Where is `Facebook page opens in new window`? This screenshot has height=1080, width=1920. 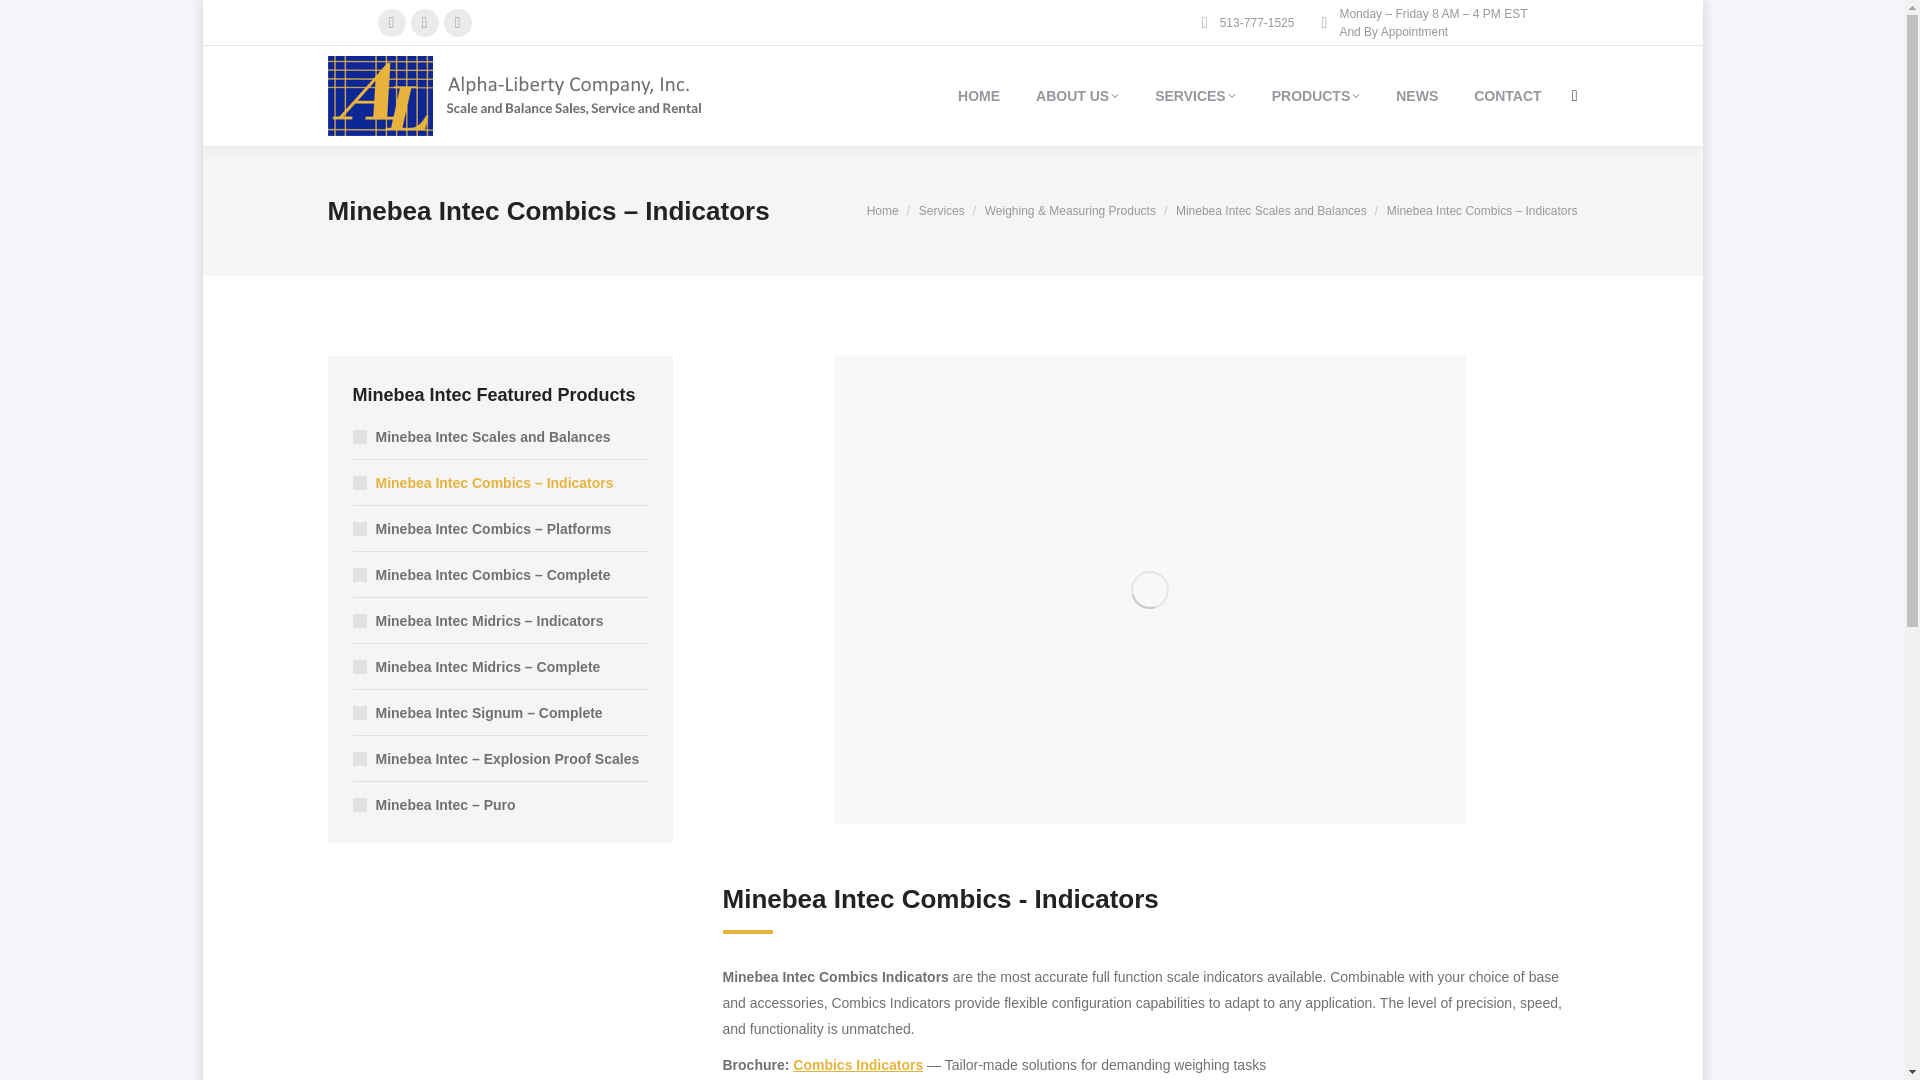
Facebook page opens in new window is located at coordinates (392, 22).